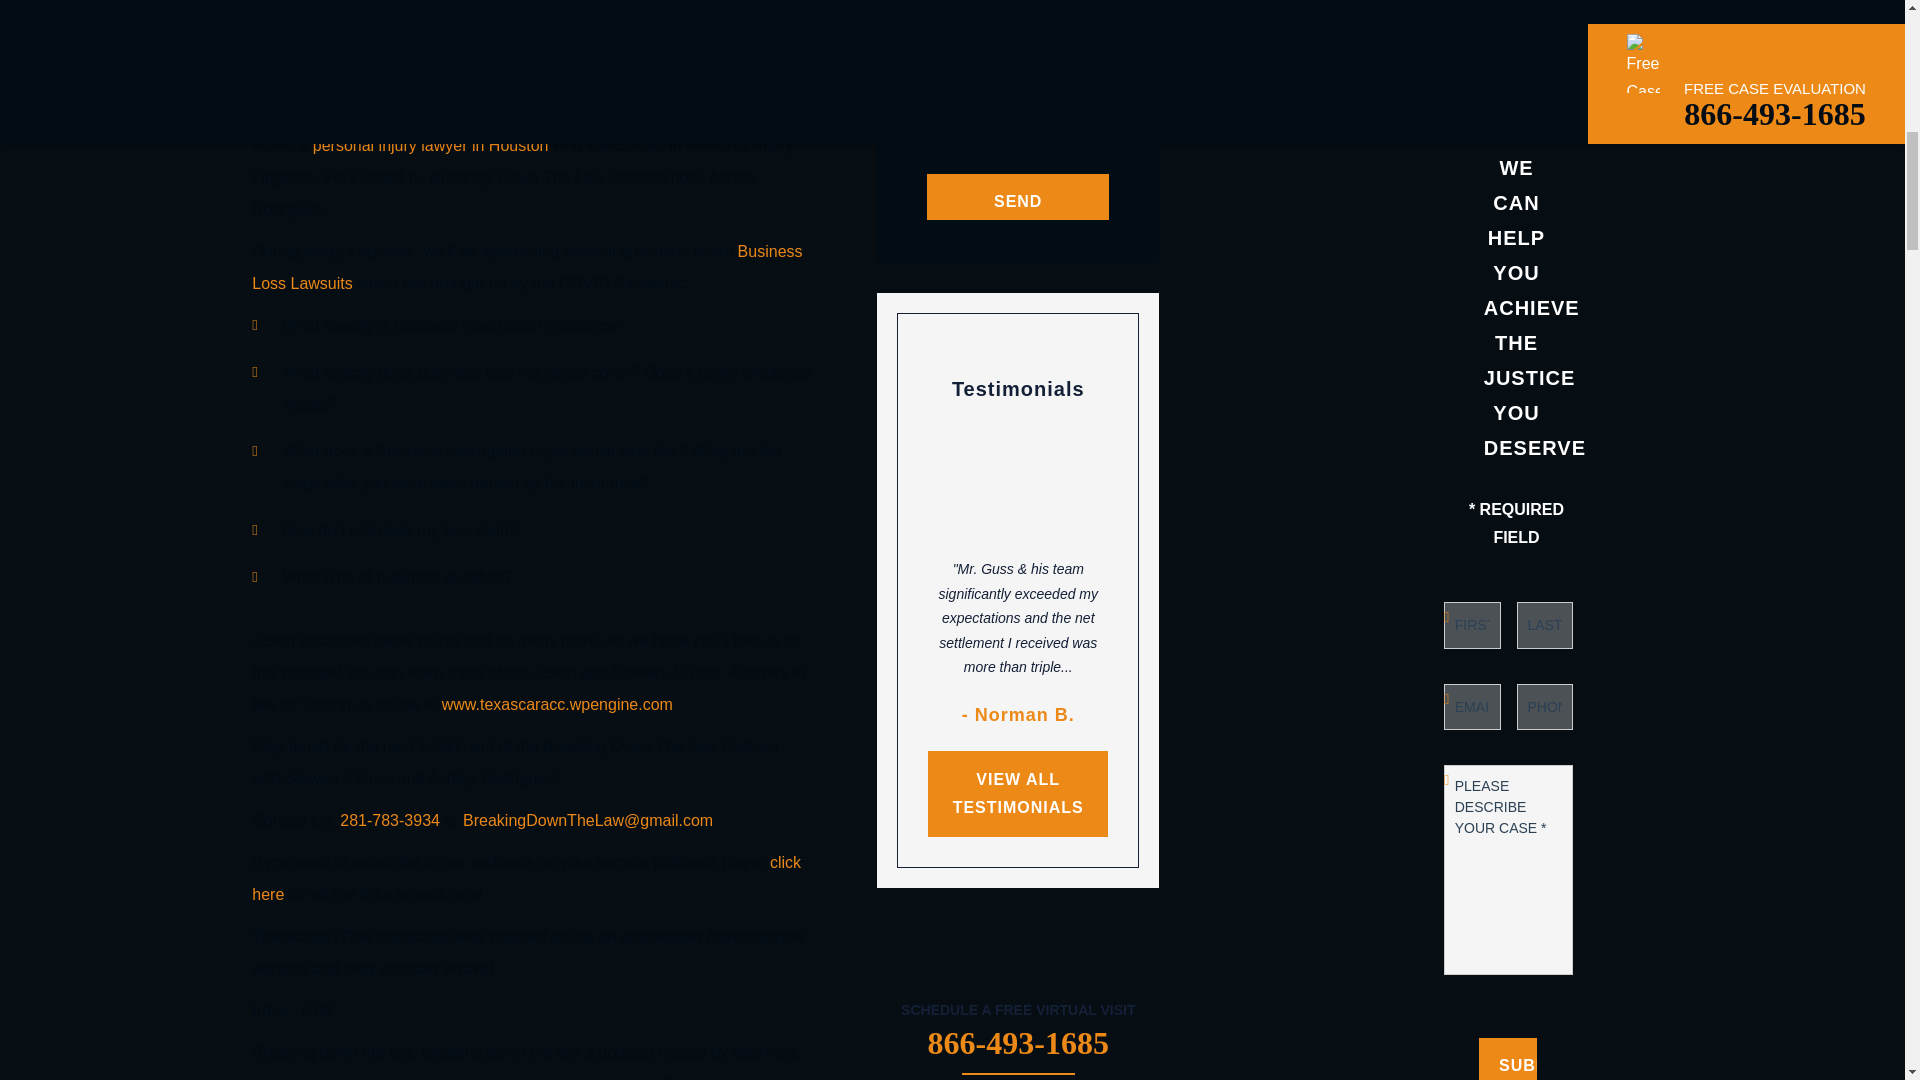 This screenshot has width=1920, height=1080. What do you see at coordinates (1017, 794) in the screenshot?
I see `VIEW ALL TESTIMONIALS` at bounding box center [1017, 794].